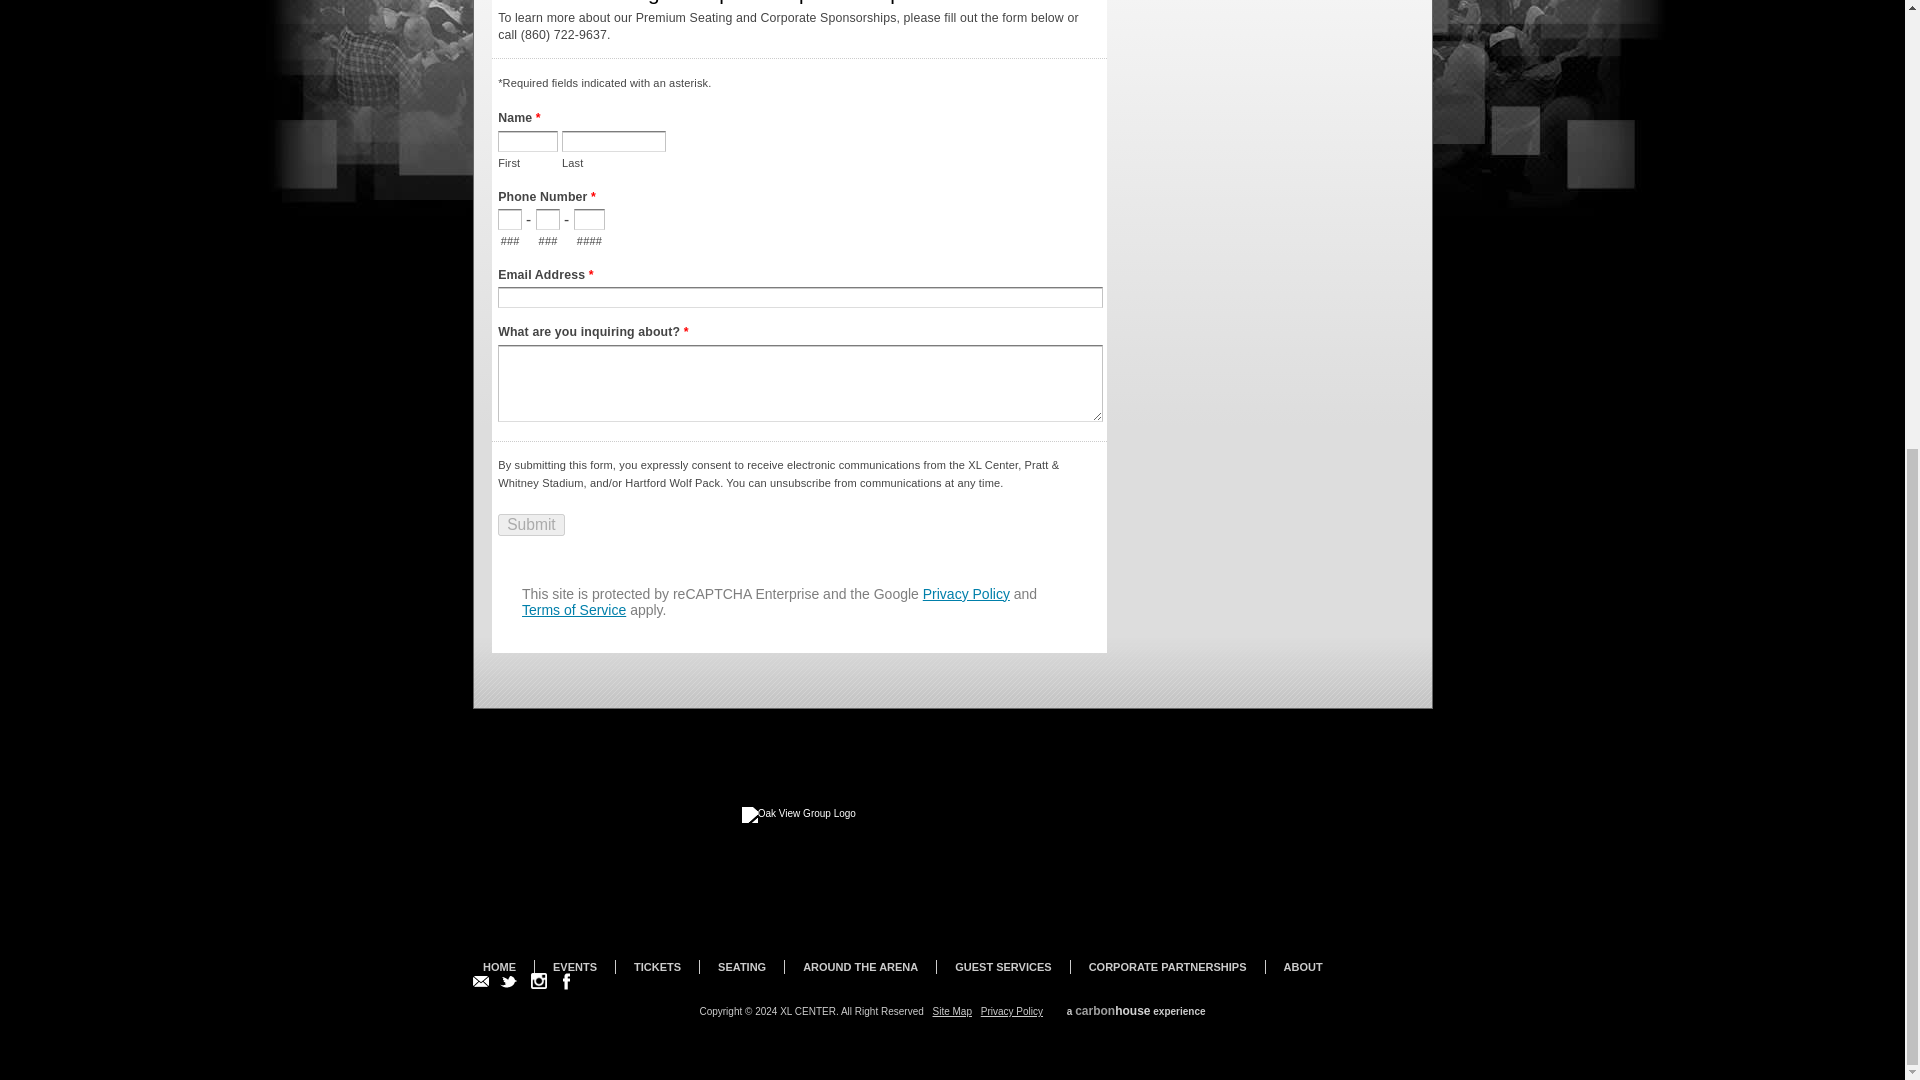  I want to click on Events, so click(574, 967).